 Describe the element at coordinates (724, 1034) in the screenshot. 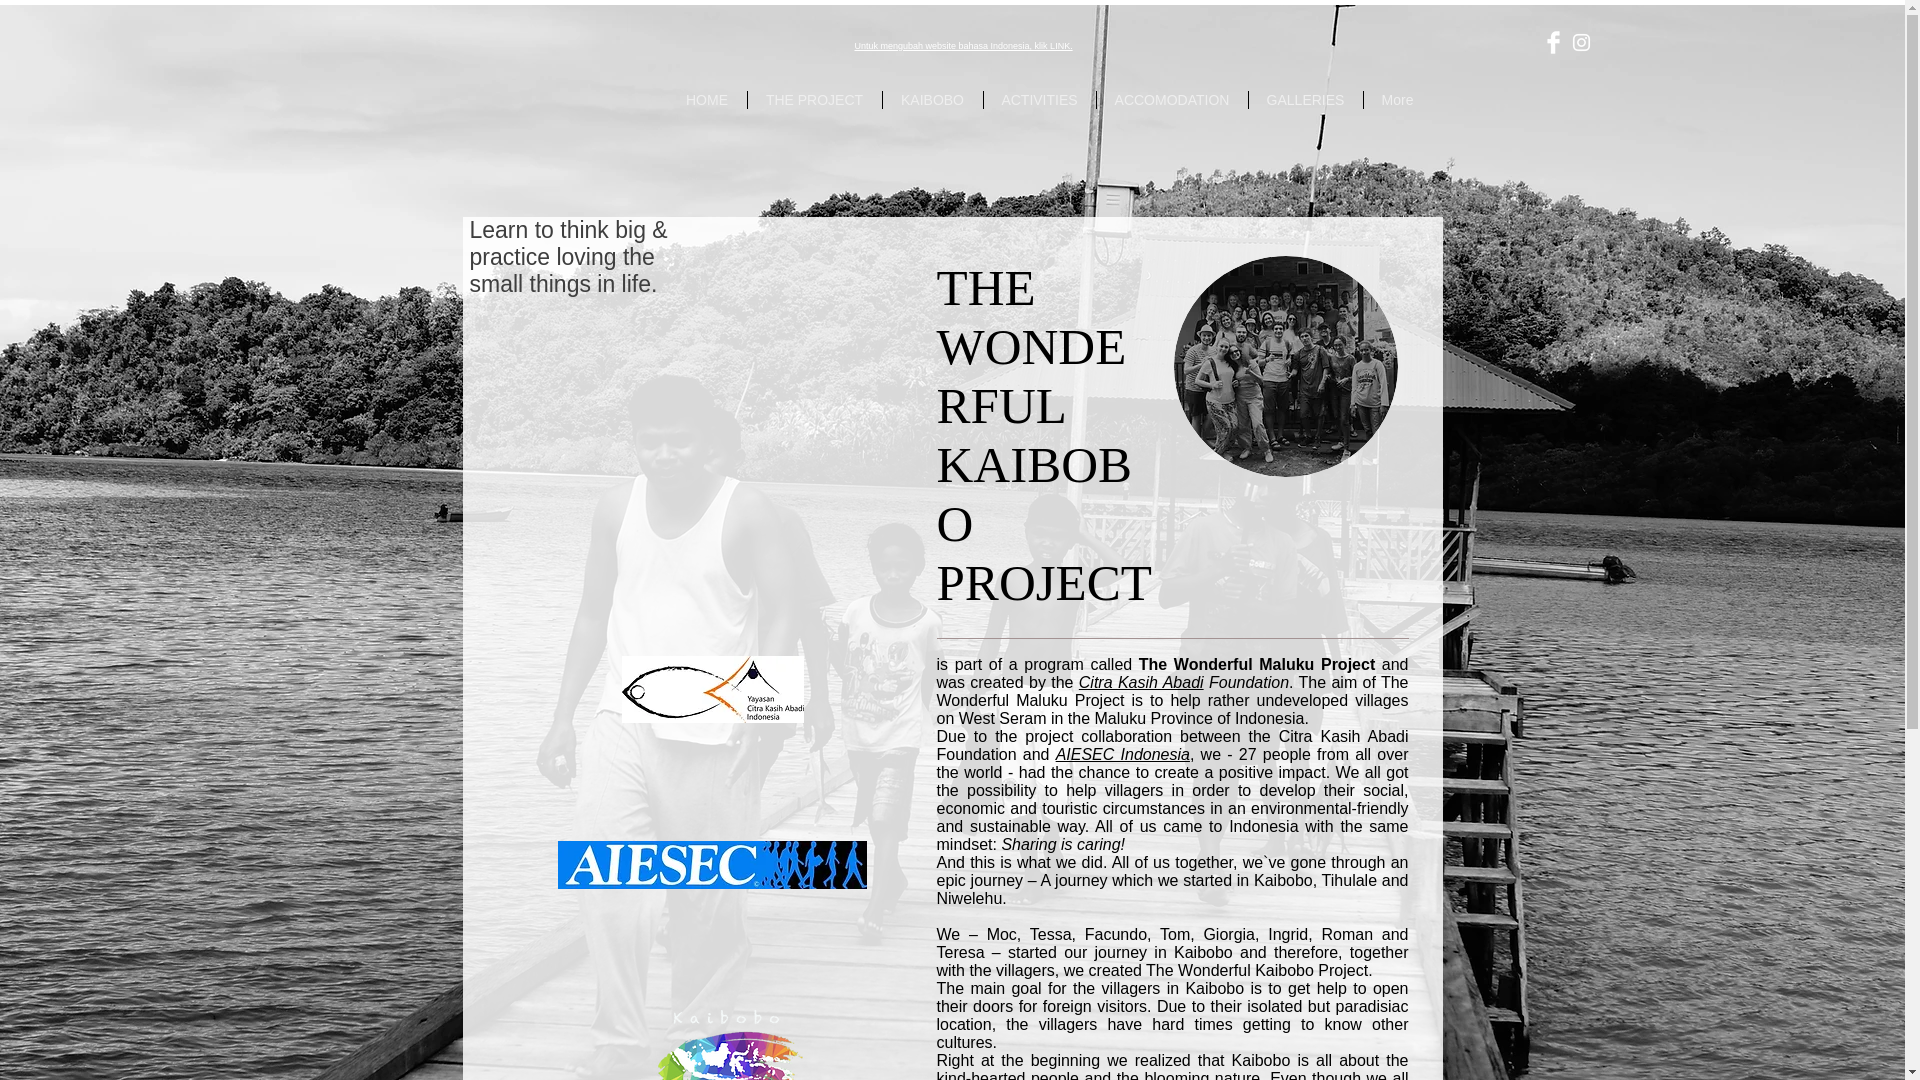

I see `The Wonderful Maluku Project` at that location.